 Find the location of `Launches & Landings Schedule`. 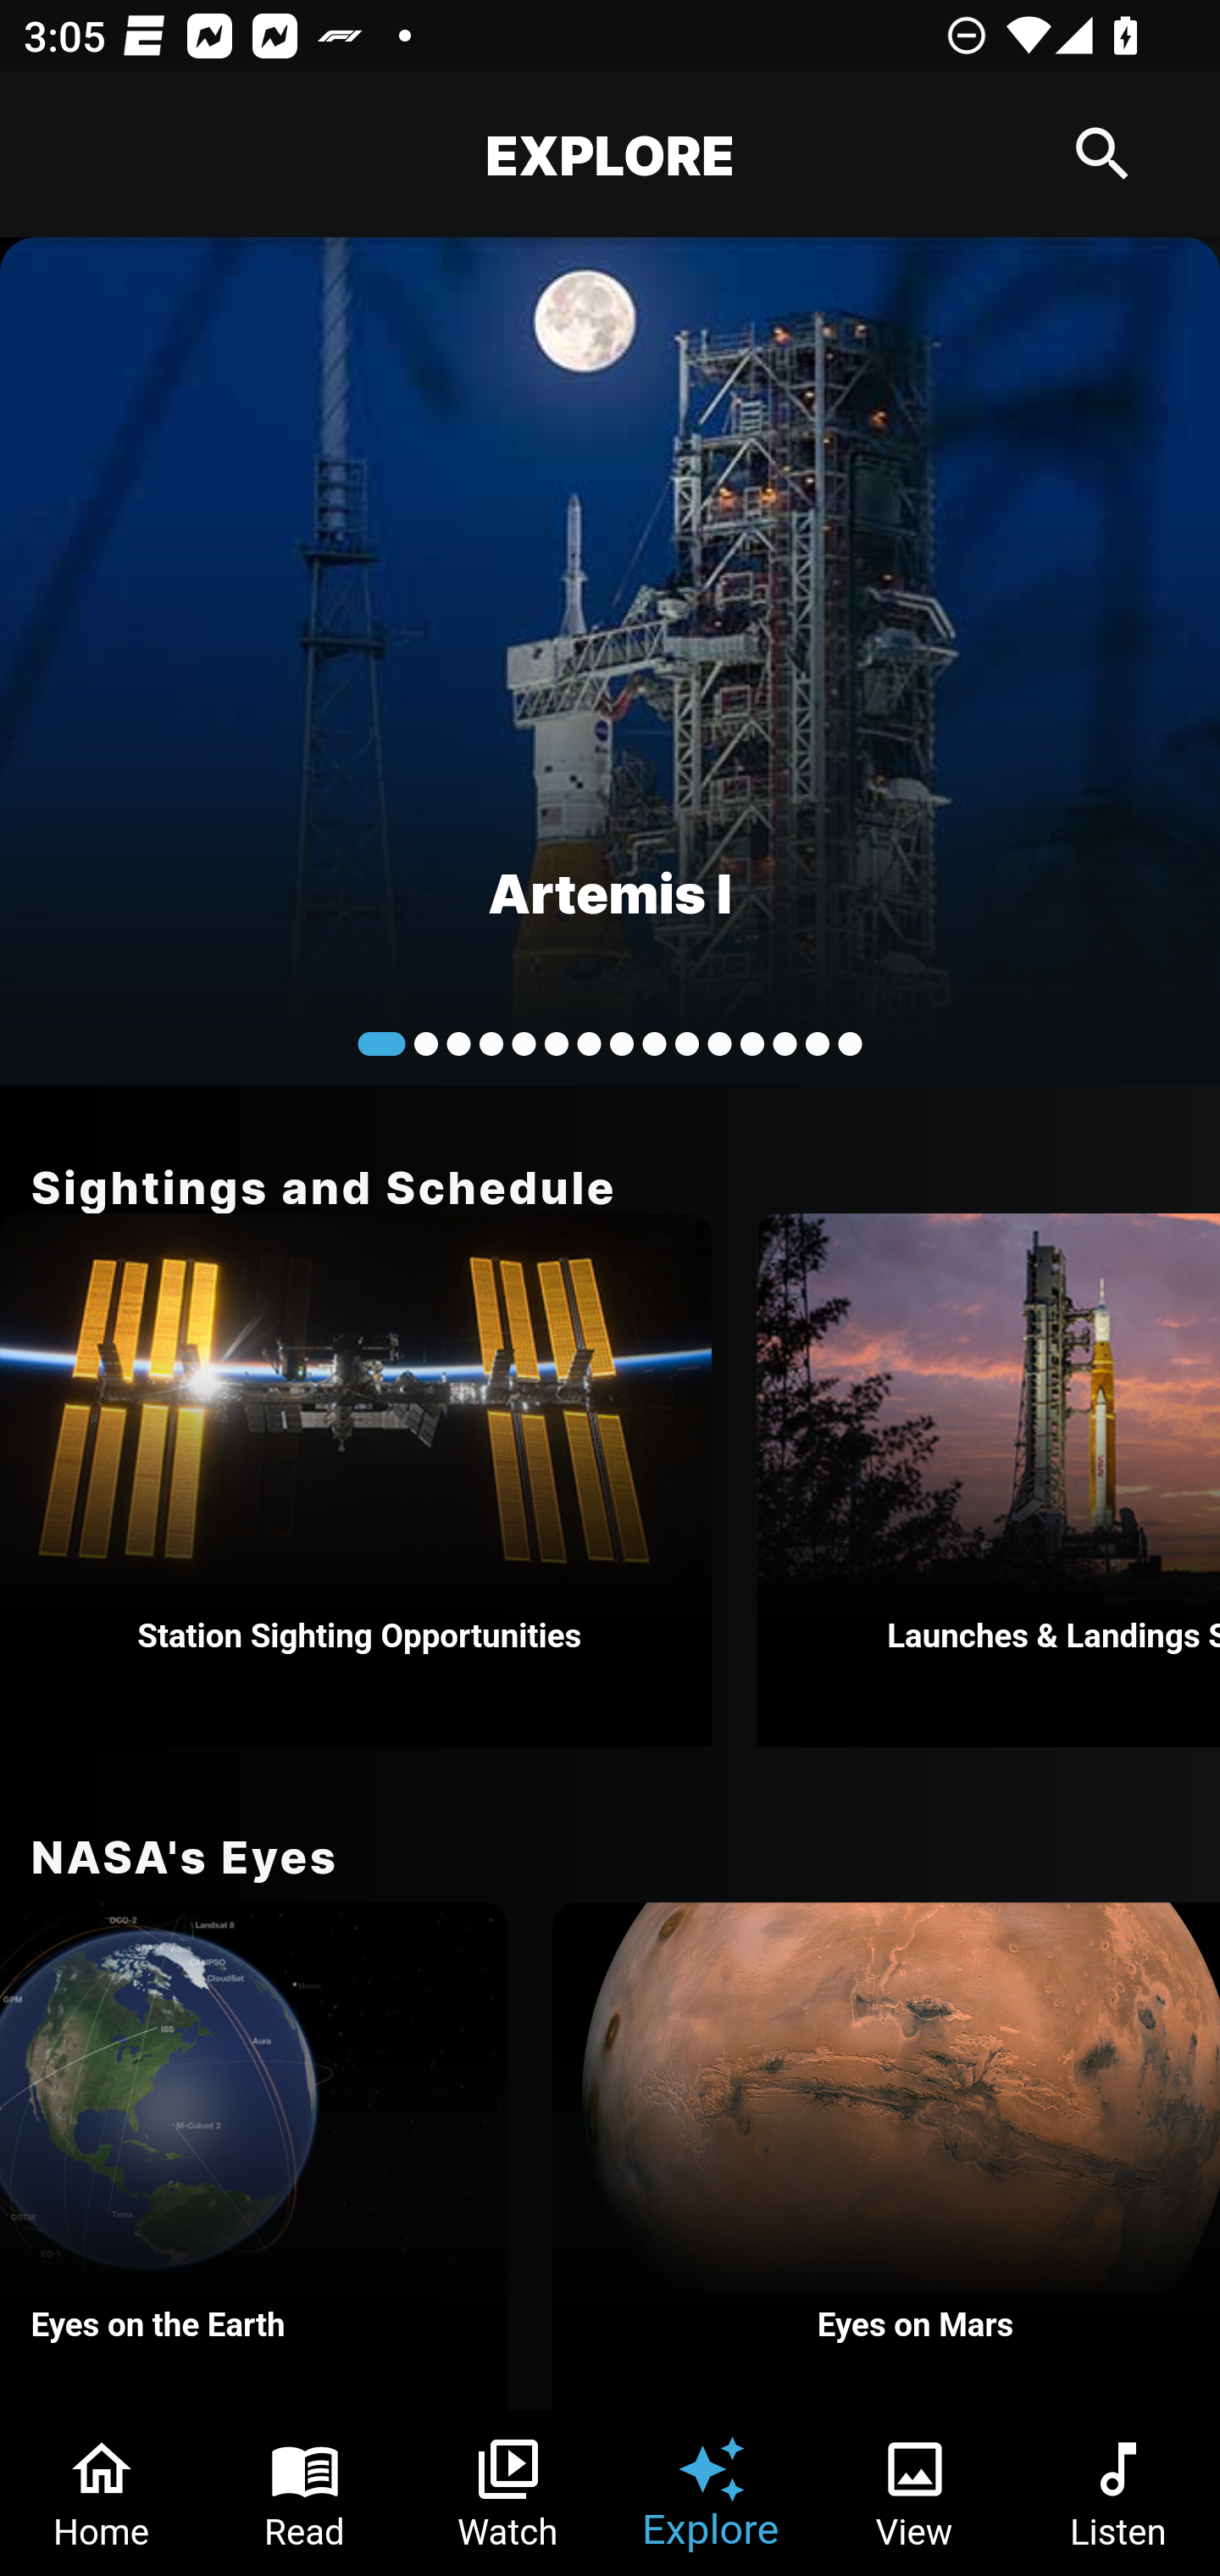

Launches & Landings Schedule is located at coordinates (988, 1480).